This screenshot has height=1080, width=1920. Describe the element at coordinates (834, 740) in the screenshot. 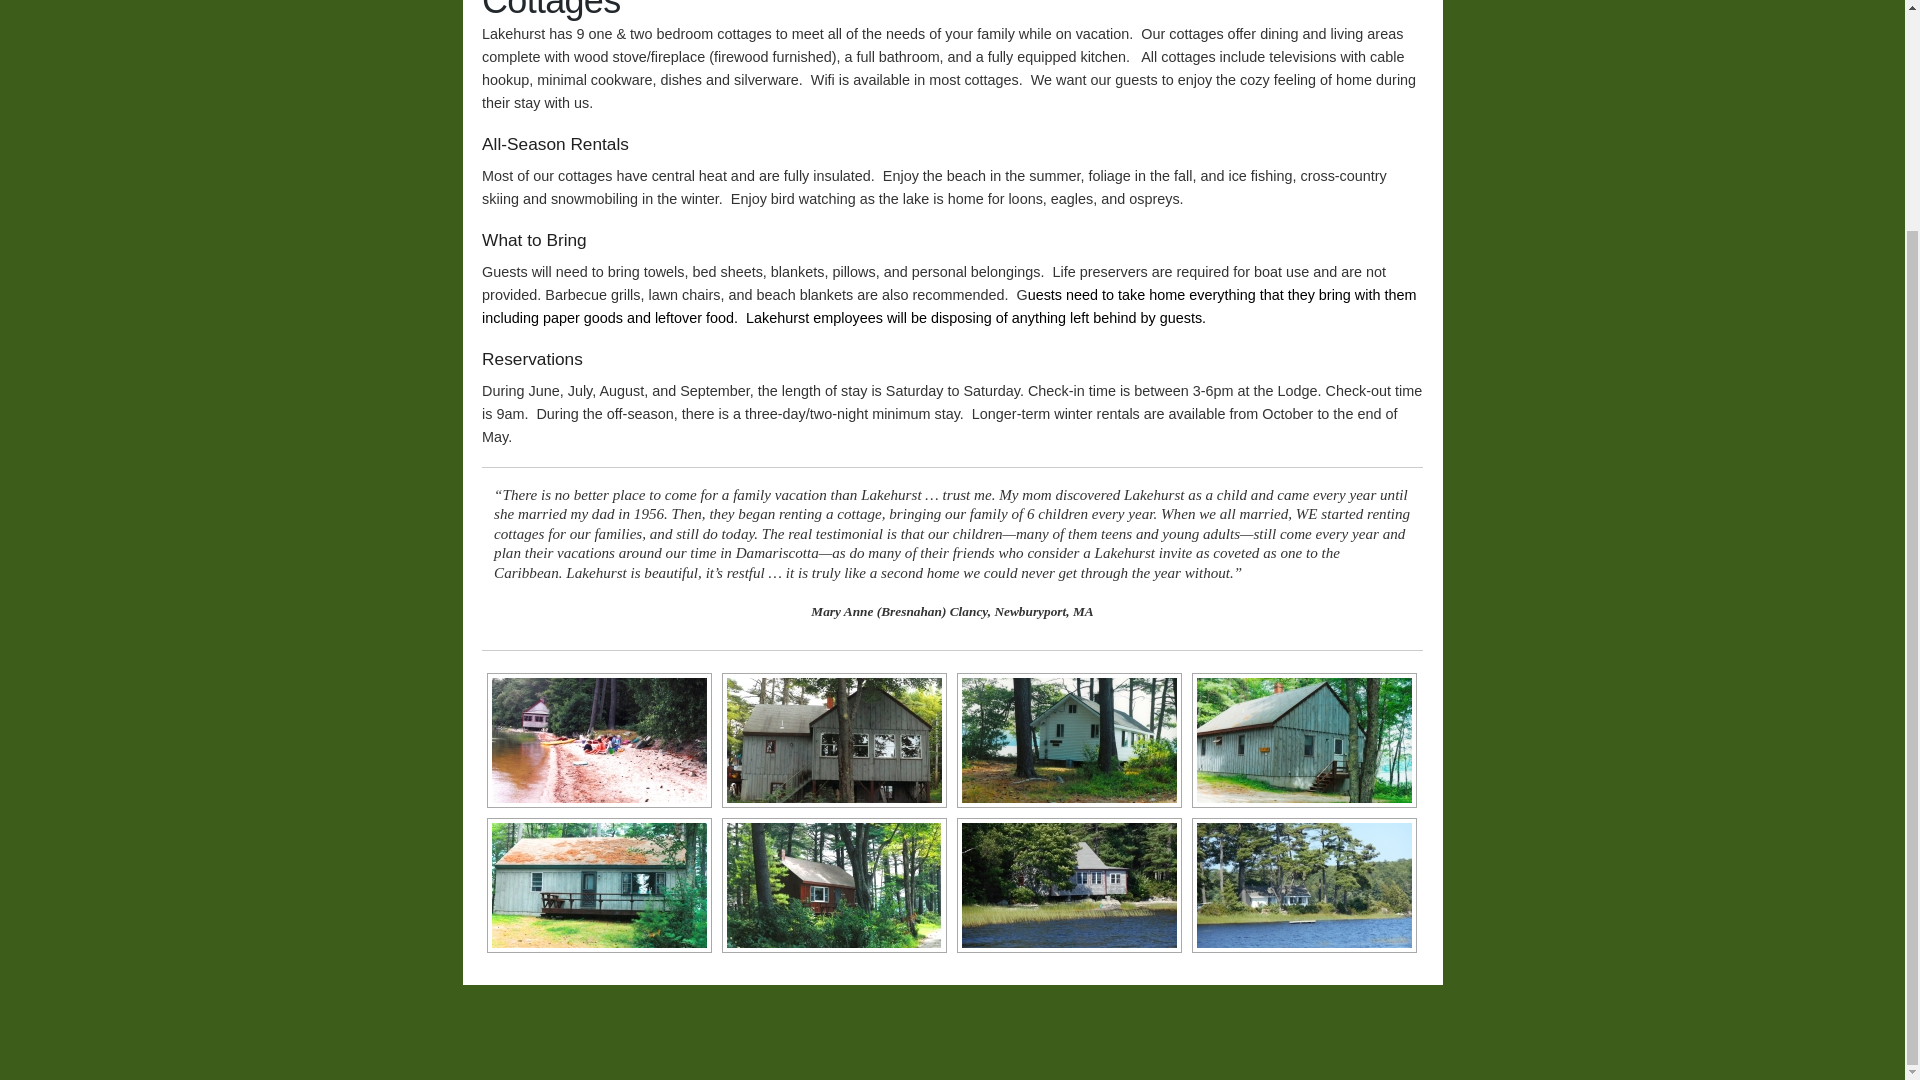

I see `cottage5` at that location.